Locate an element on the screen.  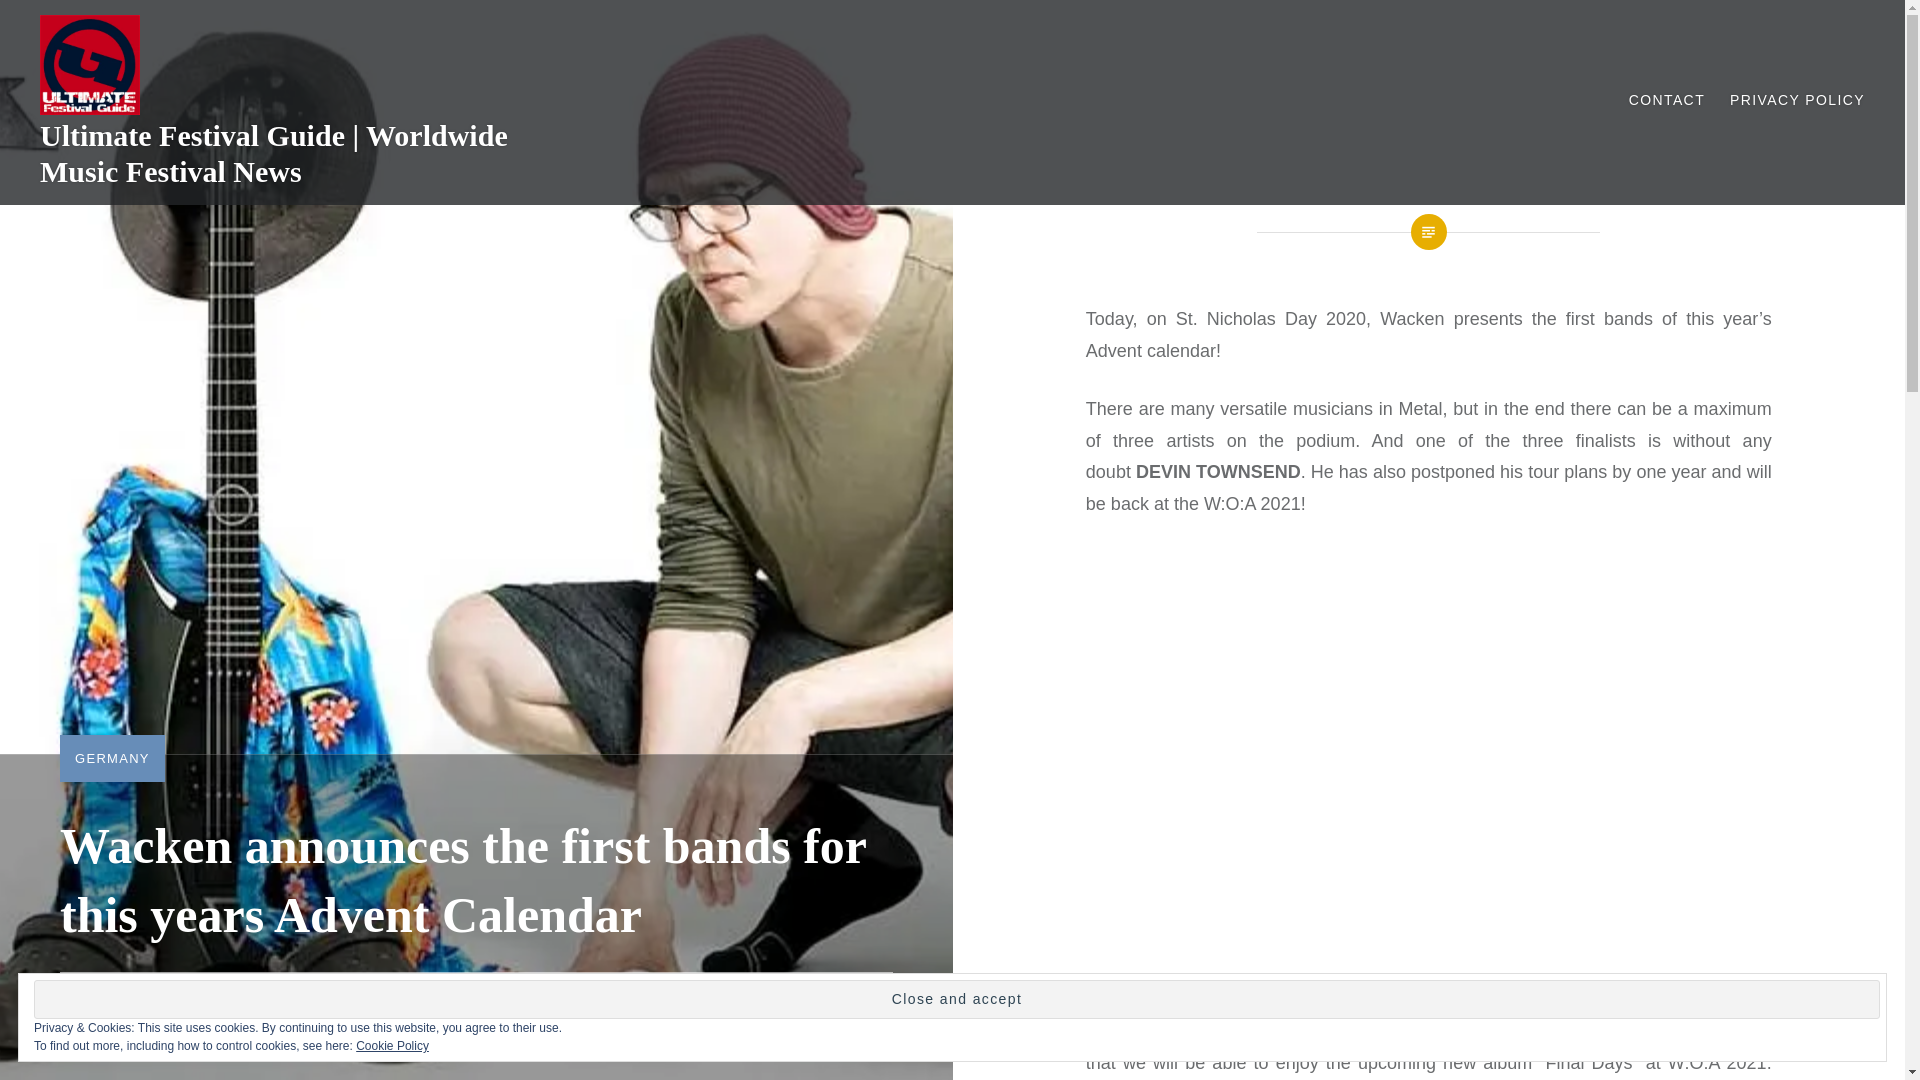
PRIVACY POLICY is located at coordinates (1796, 100).